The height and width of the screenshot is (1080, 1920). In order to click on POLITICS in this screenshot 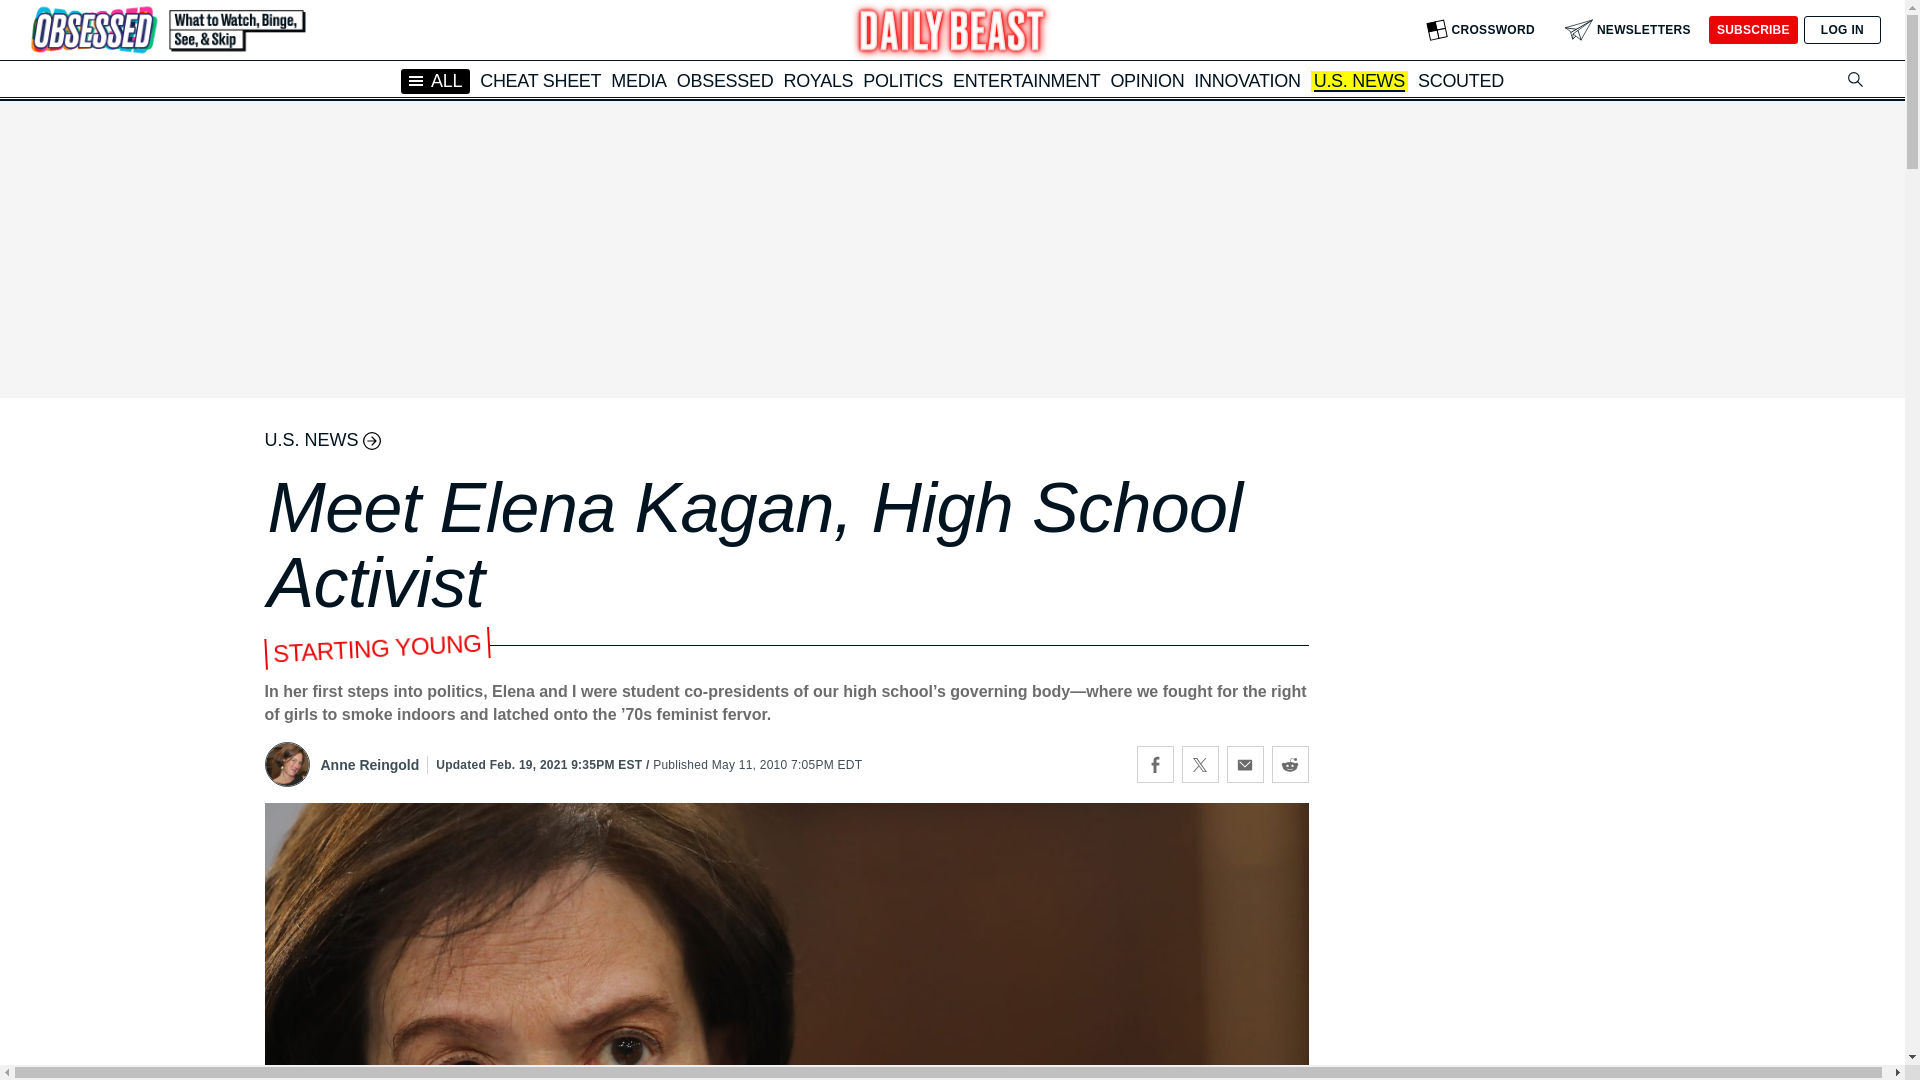, I will do `click(902, 80)`.